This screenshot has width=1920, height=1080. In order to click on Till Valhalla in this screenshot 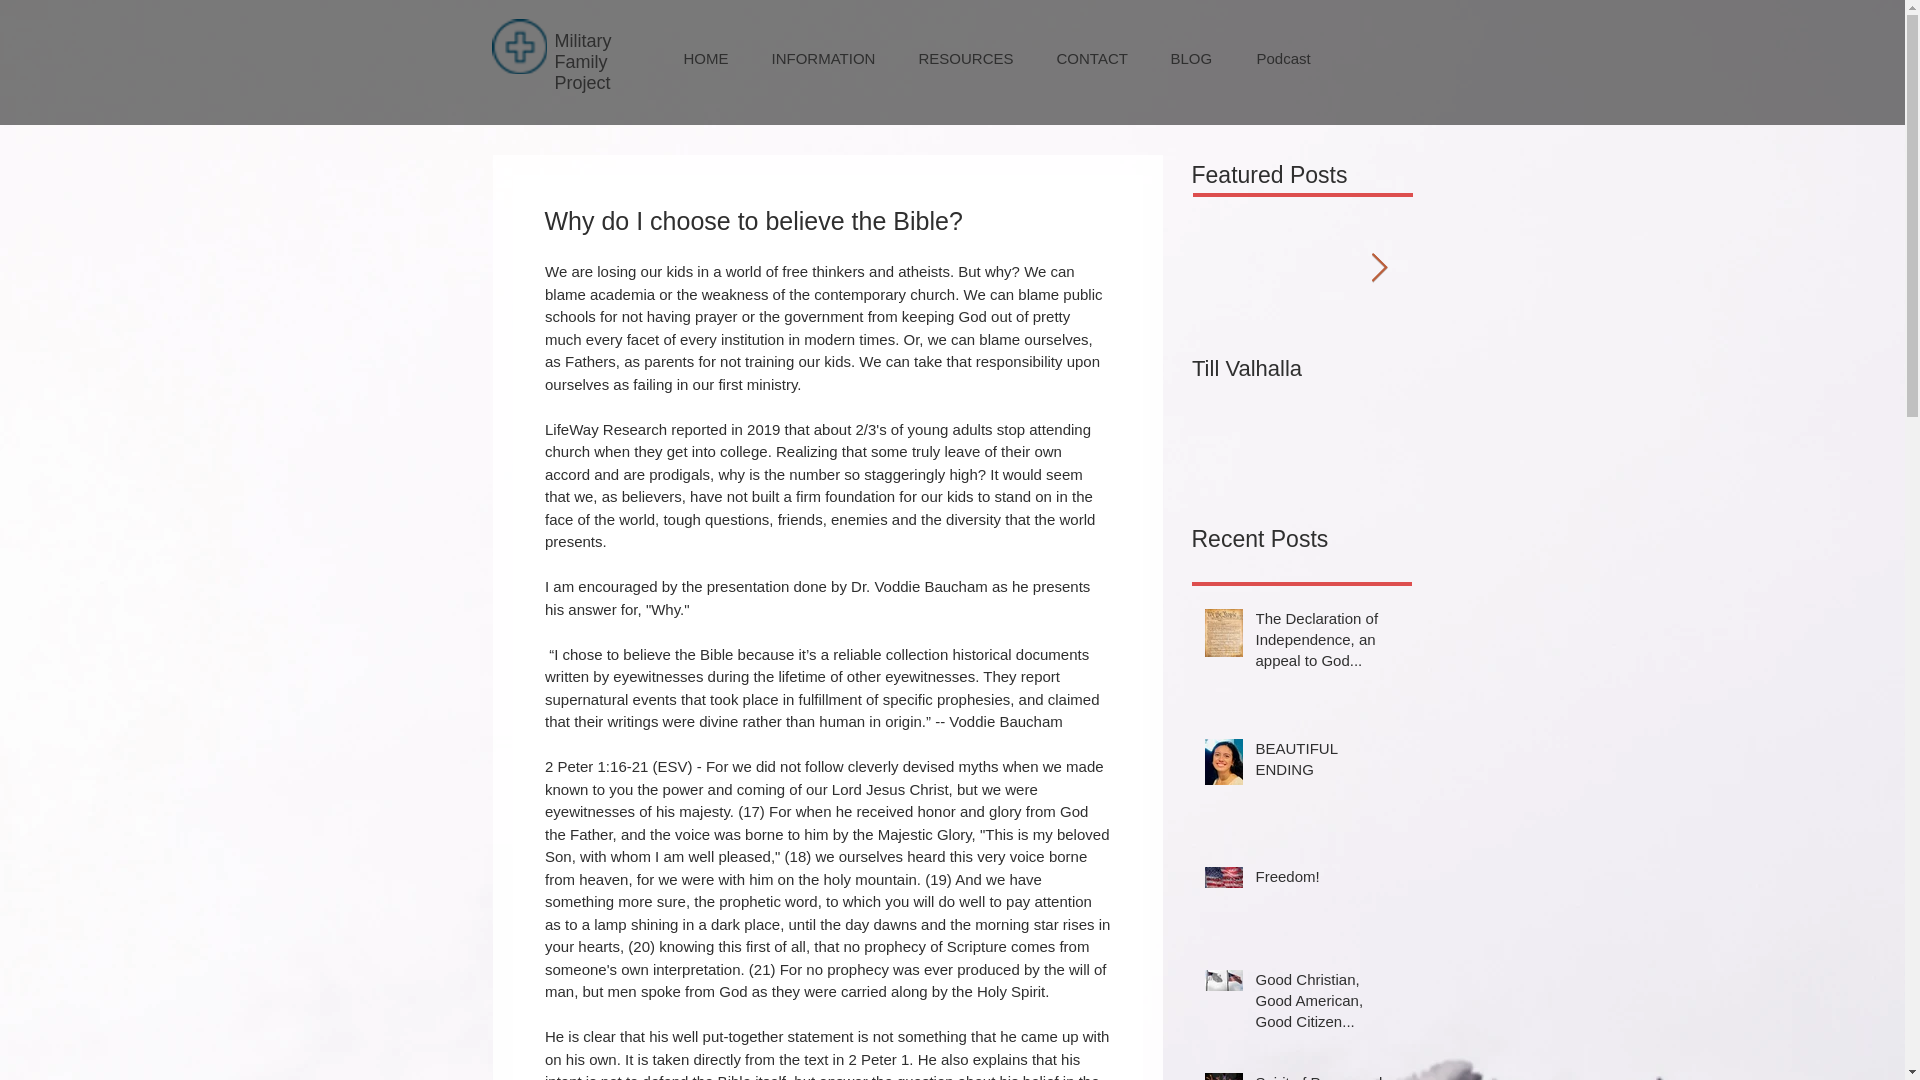, I will do `click(1302, 369)`.